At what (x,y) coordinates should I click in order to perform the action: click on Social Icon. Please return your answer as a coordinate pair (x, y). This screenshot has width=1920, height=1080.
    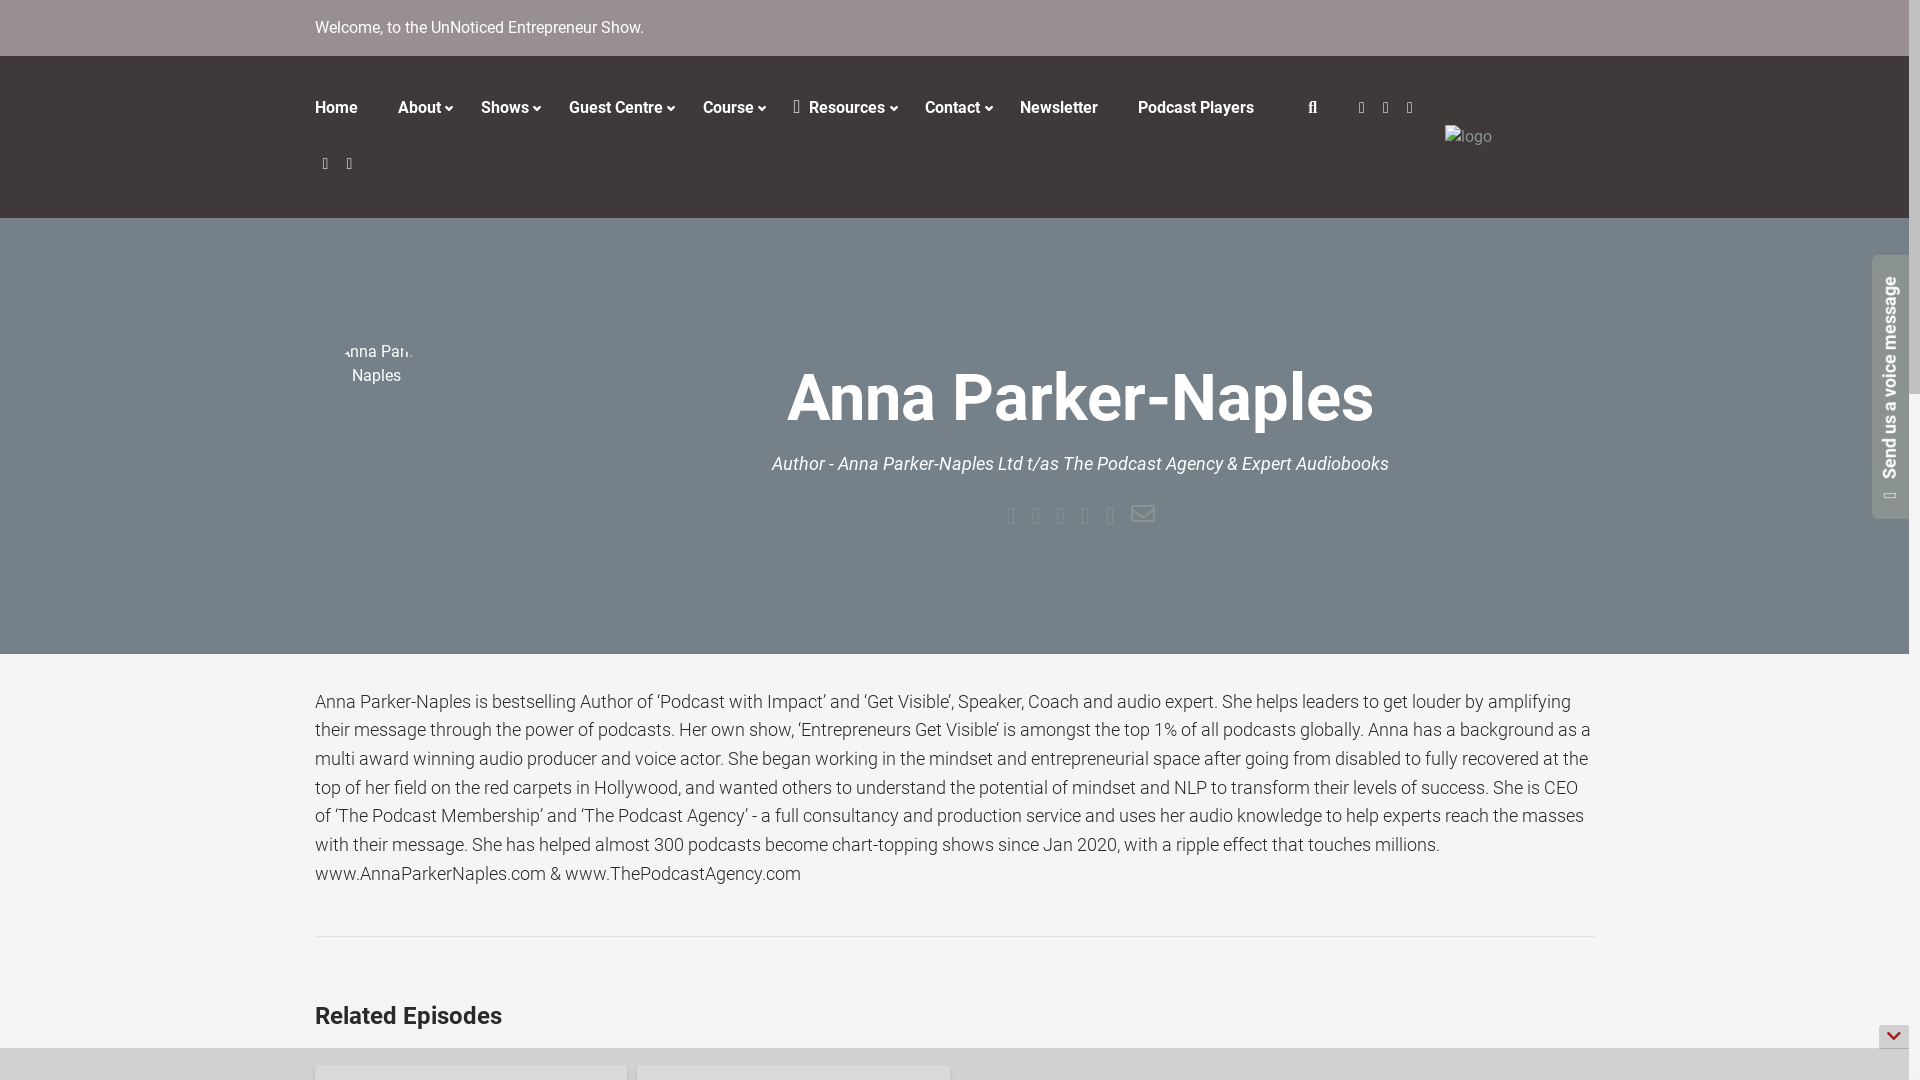
    Looking at the image, I should click on (1363, 109).